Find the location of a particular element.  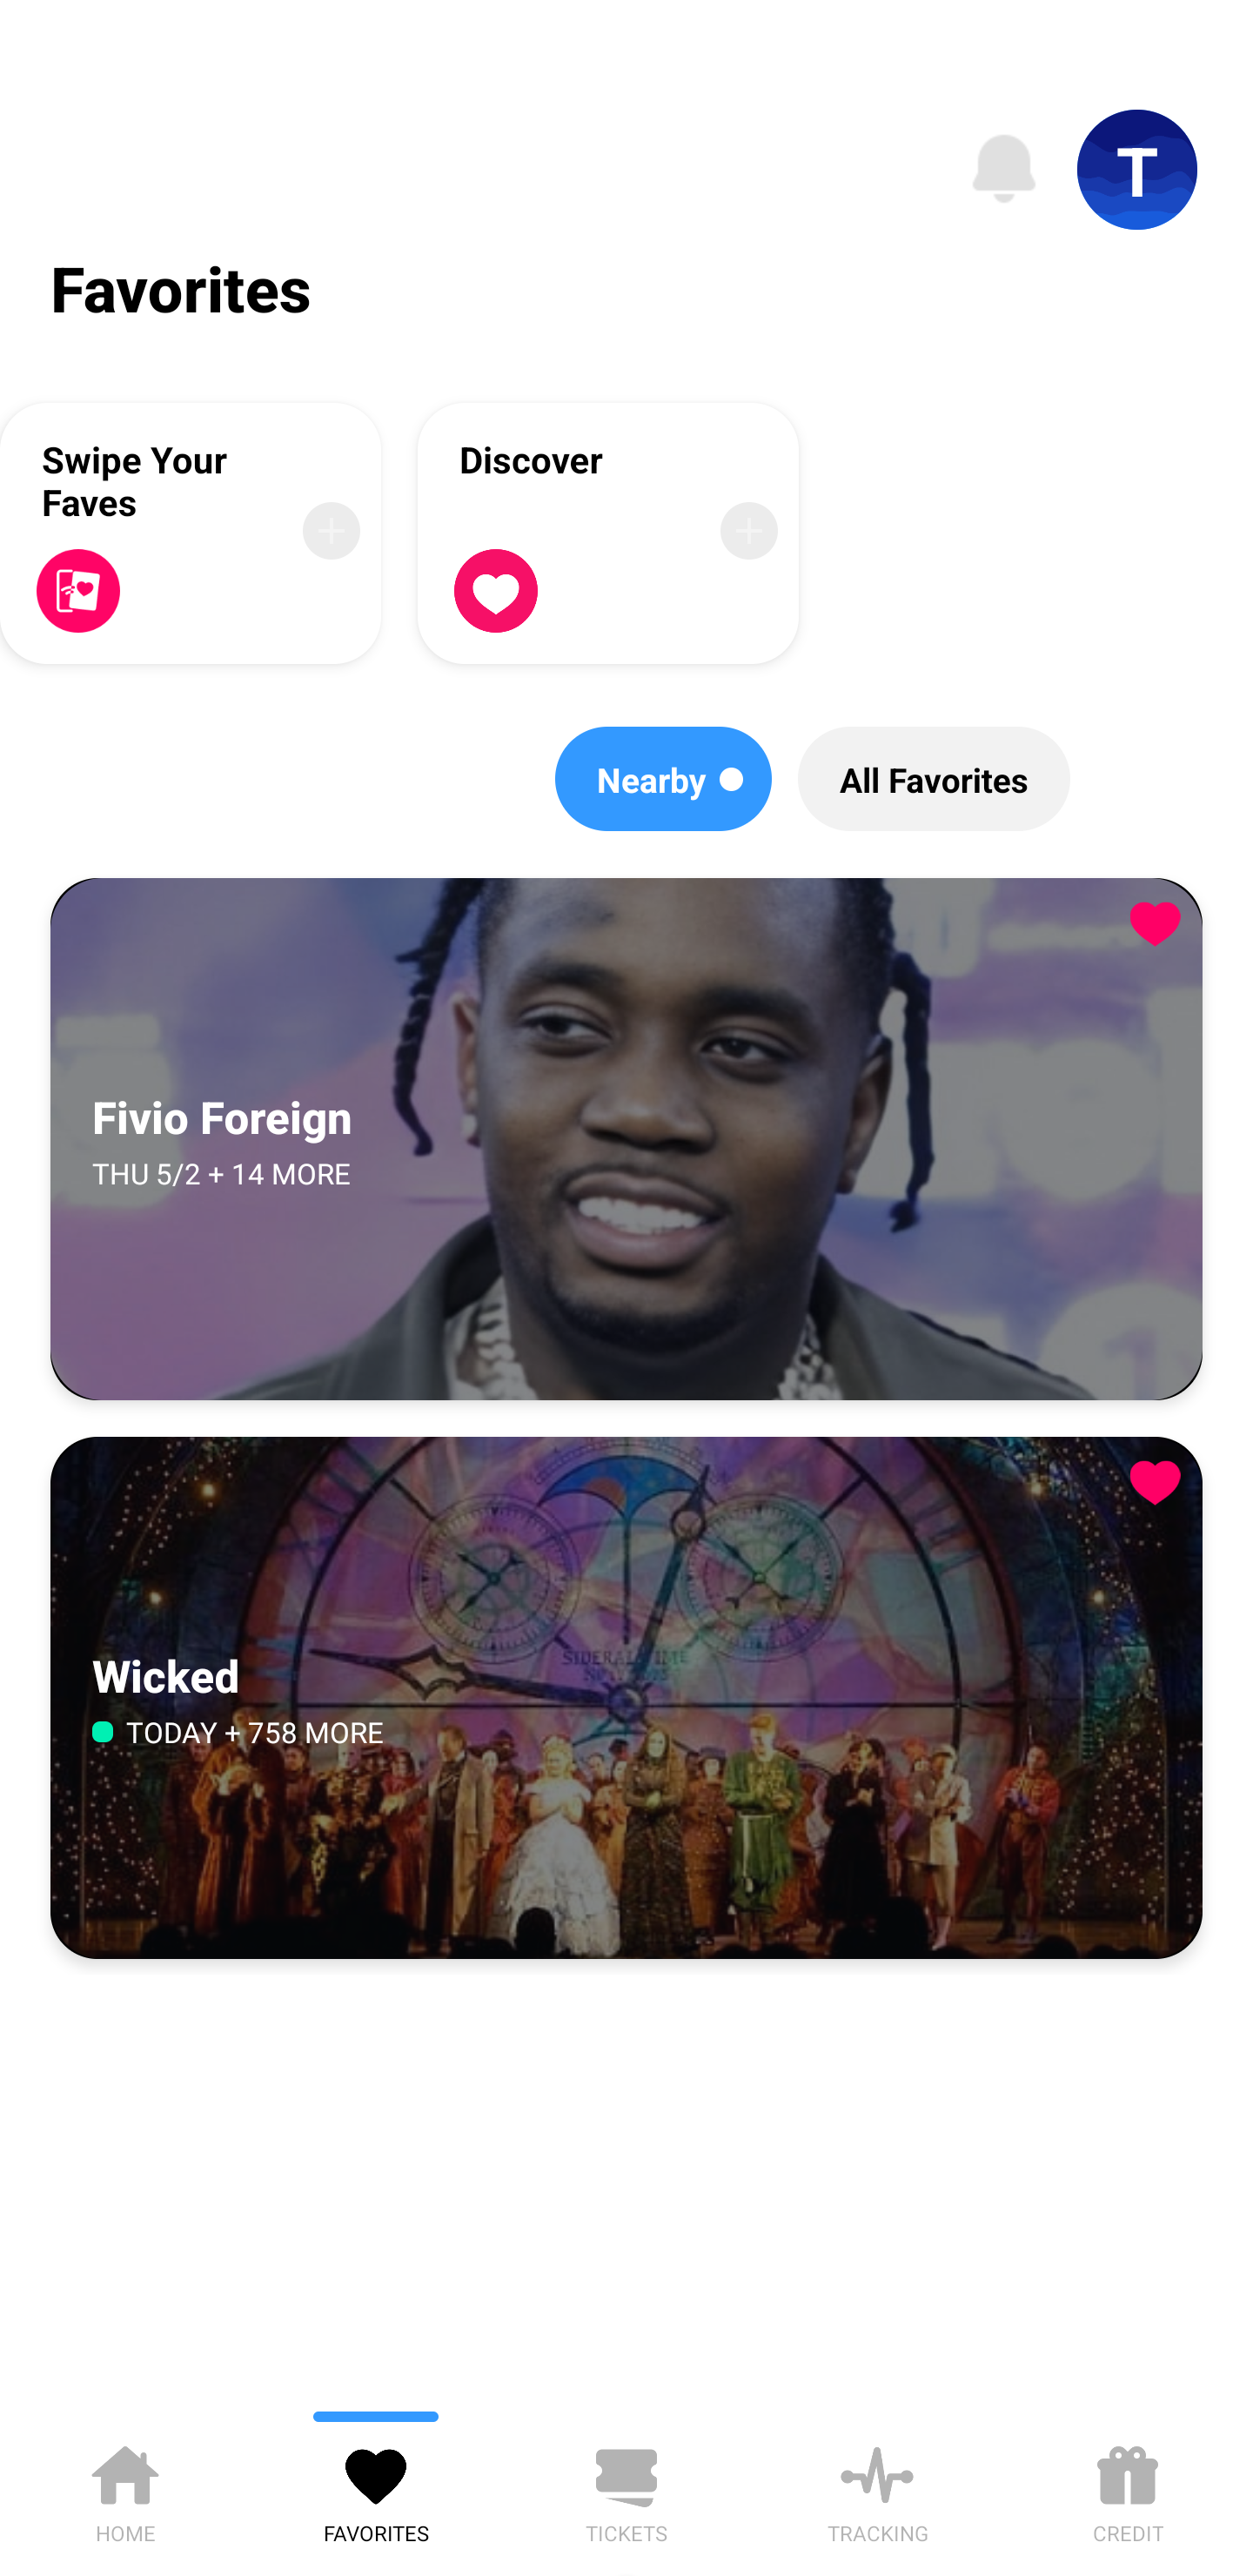

TRACKING is located at coordinates (877, 2489).